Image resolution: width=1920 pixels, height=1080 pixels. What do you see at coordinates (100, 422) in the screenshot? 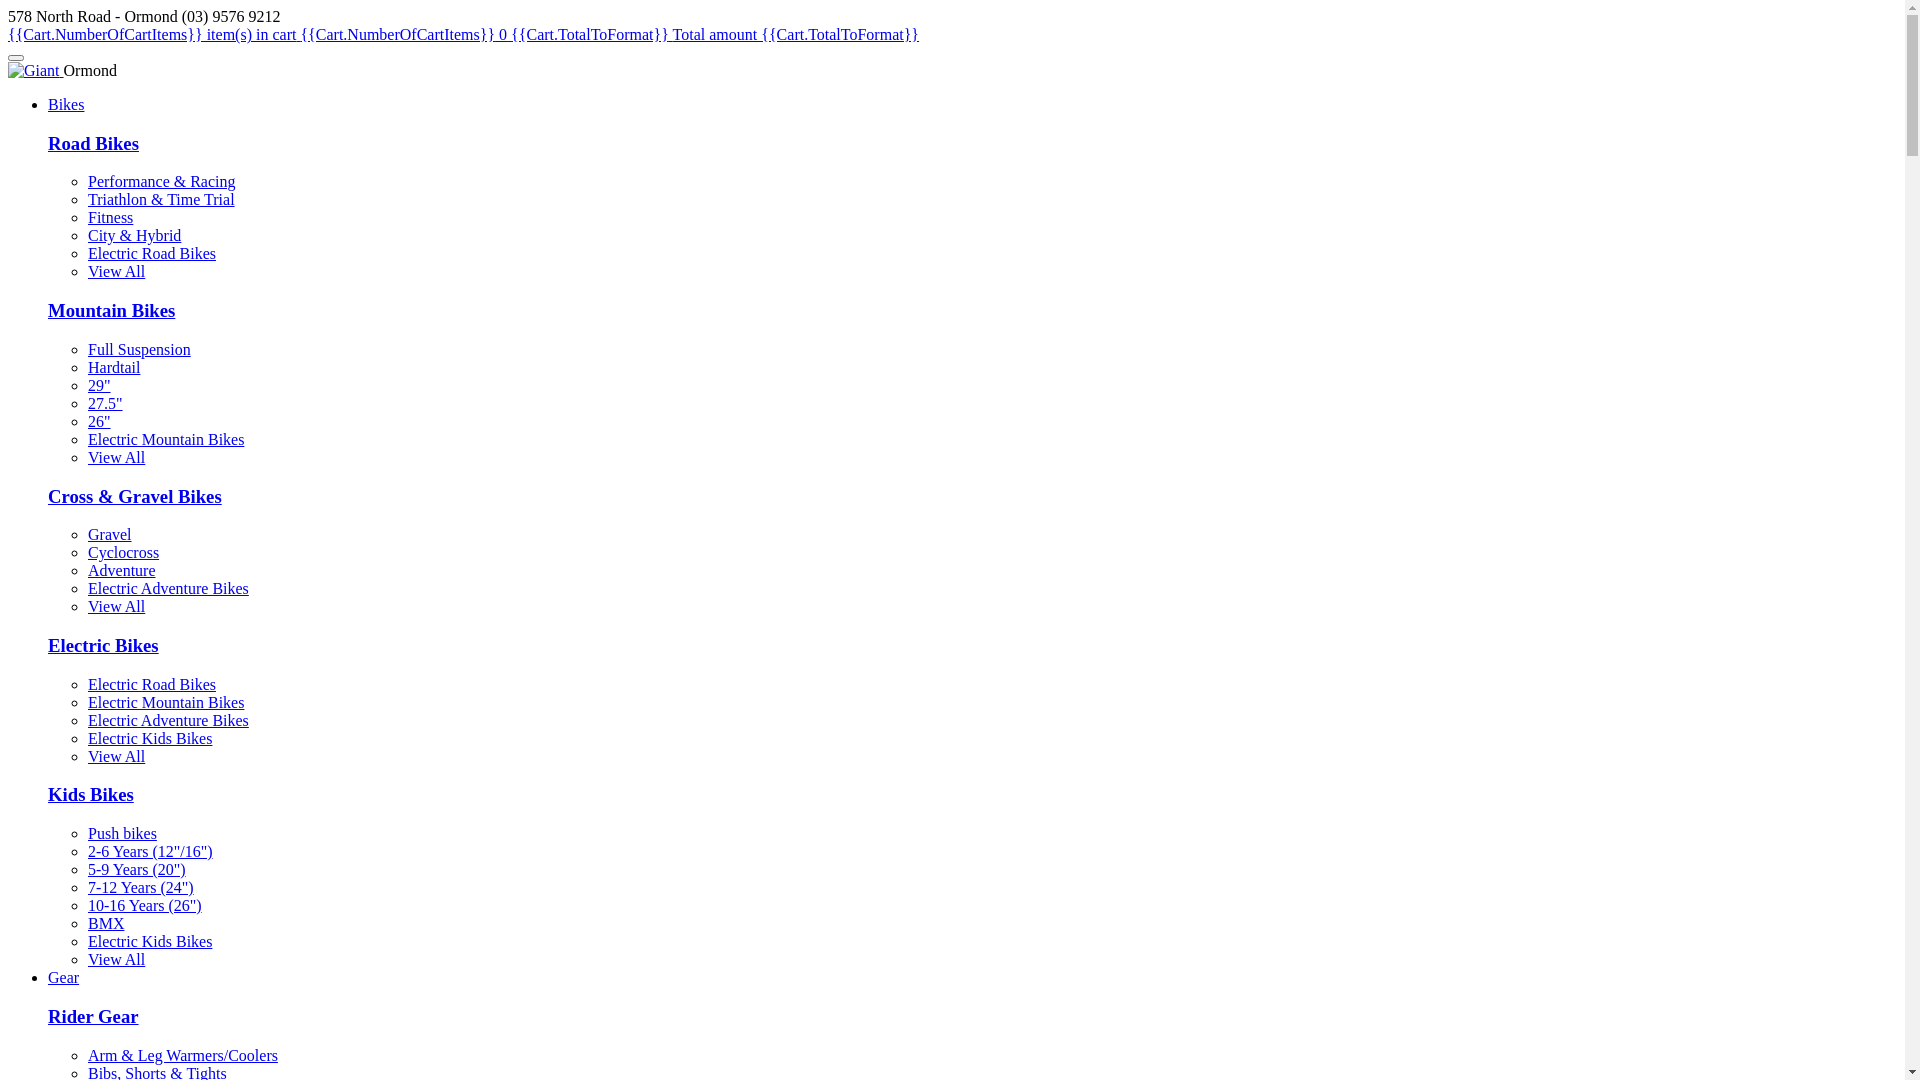
I see `26"` at bounding box center [100, 422].